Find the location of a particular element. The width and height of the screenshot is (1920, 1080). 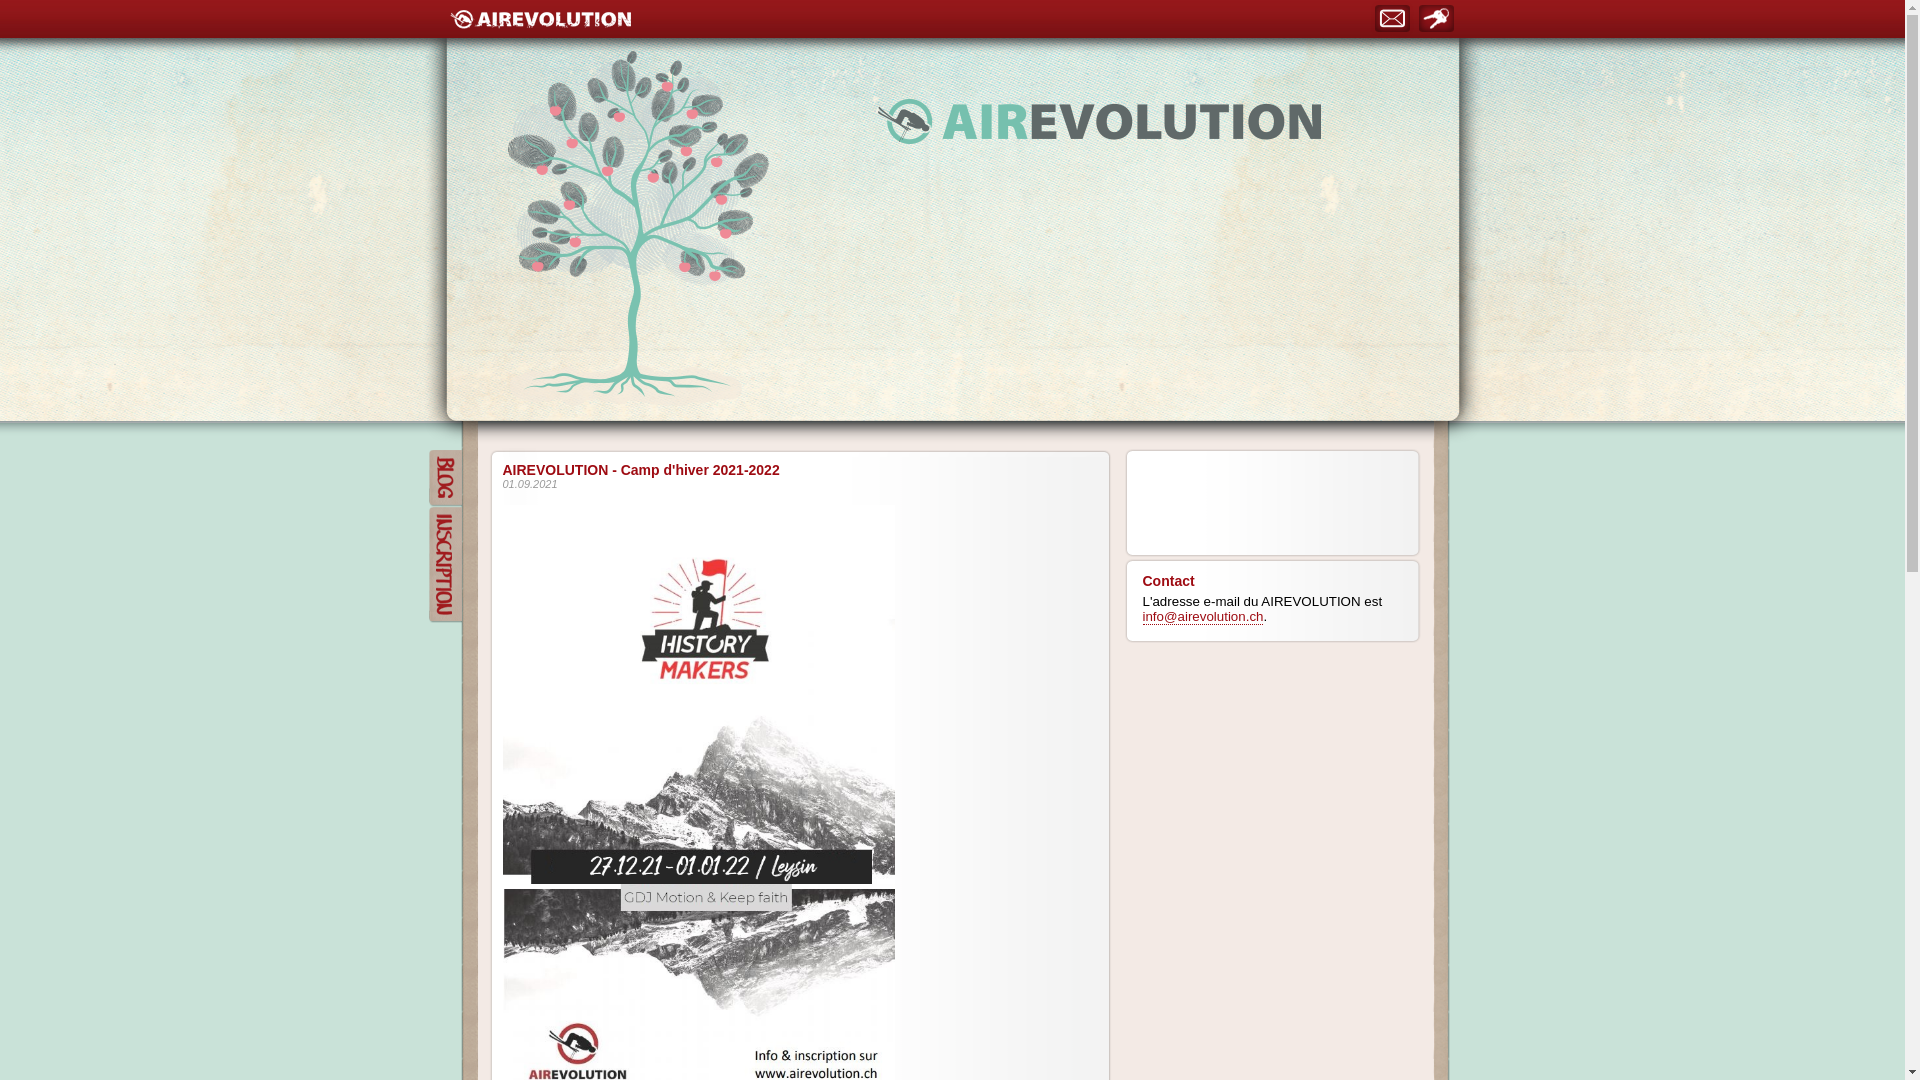

info@airevolution.ch is located at coordinates (1202, 617).